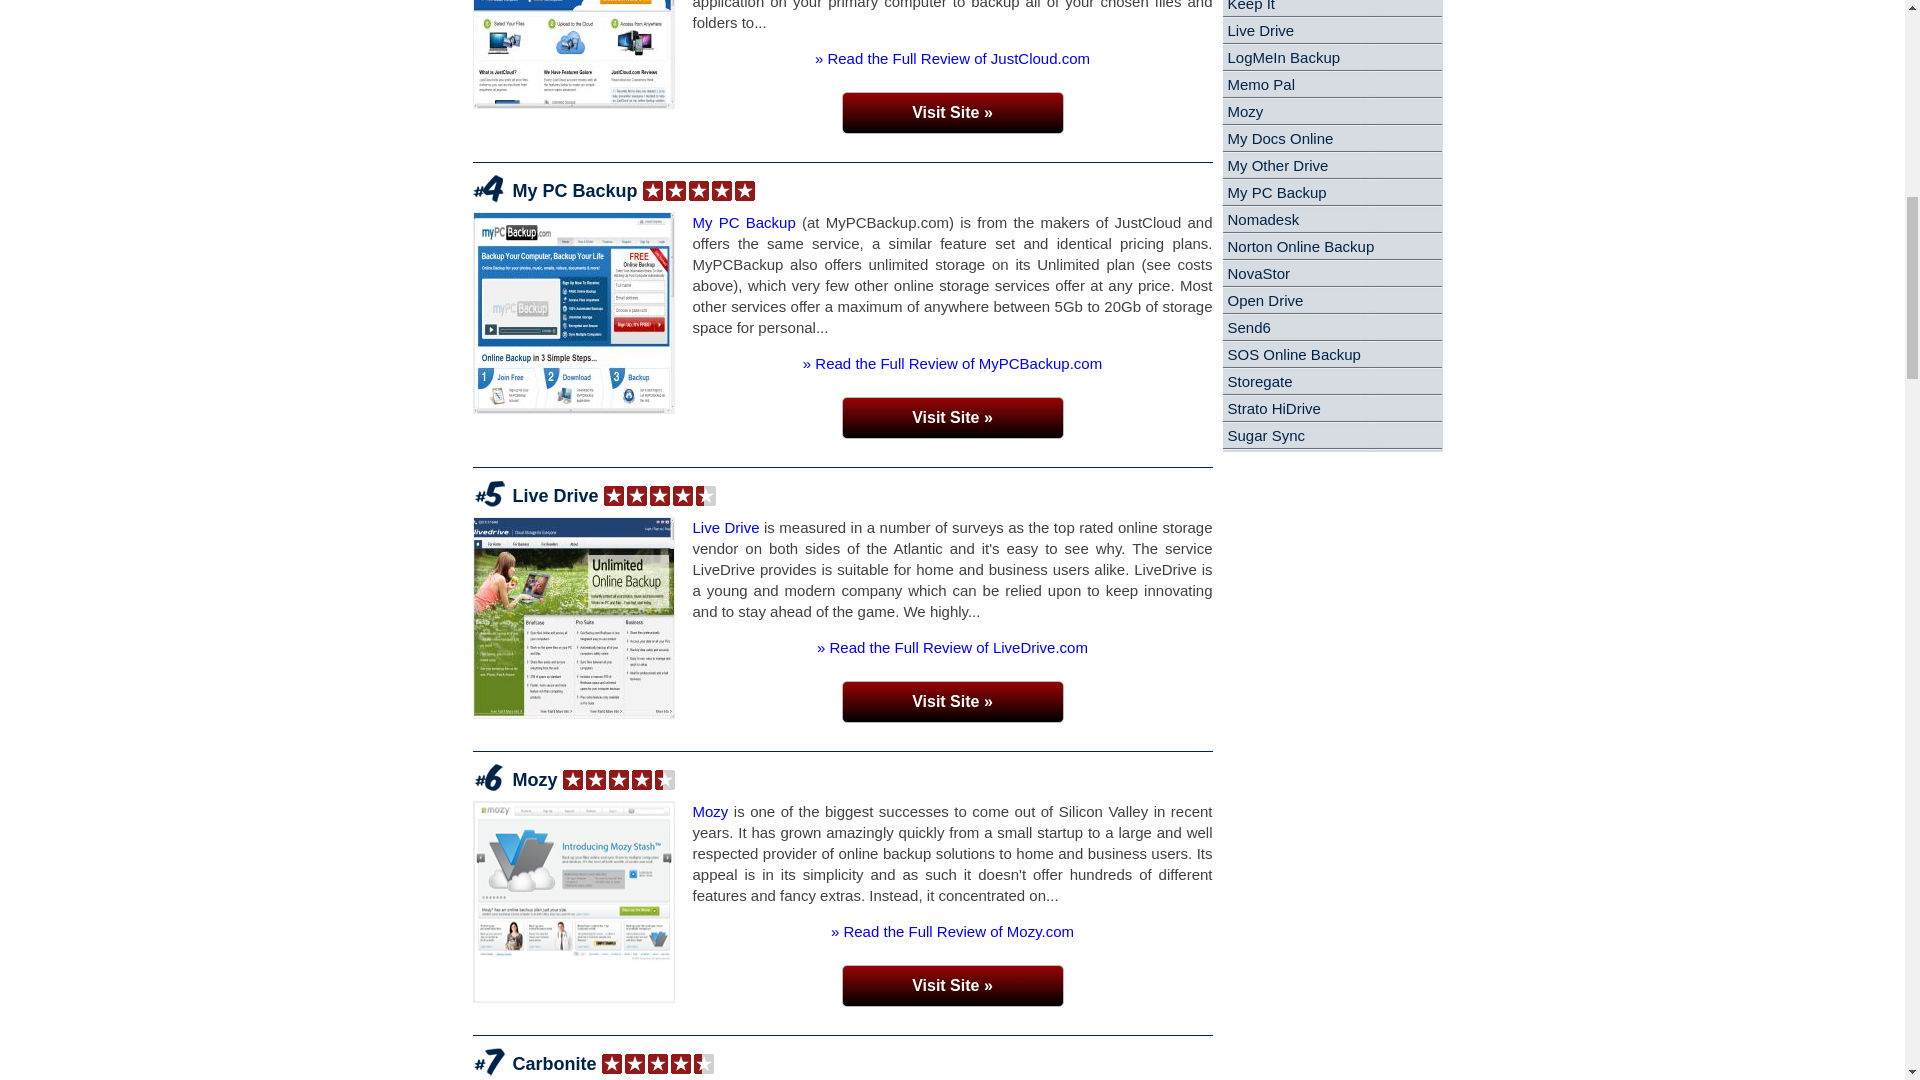 This screenshot has height=1080, width=1920. What do you see at coordinates (952, 112) in the screenshot?
I see `Visit JustCloud.com` at bounding box center [952, 112].